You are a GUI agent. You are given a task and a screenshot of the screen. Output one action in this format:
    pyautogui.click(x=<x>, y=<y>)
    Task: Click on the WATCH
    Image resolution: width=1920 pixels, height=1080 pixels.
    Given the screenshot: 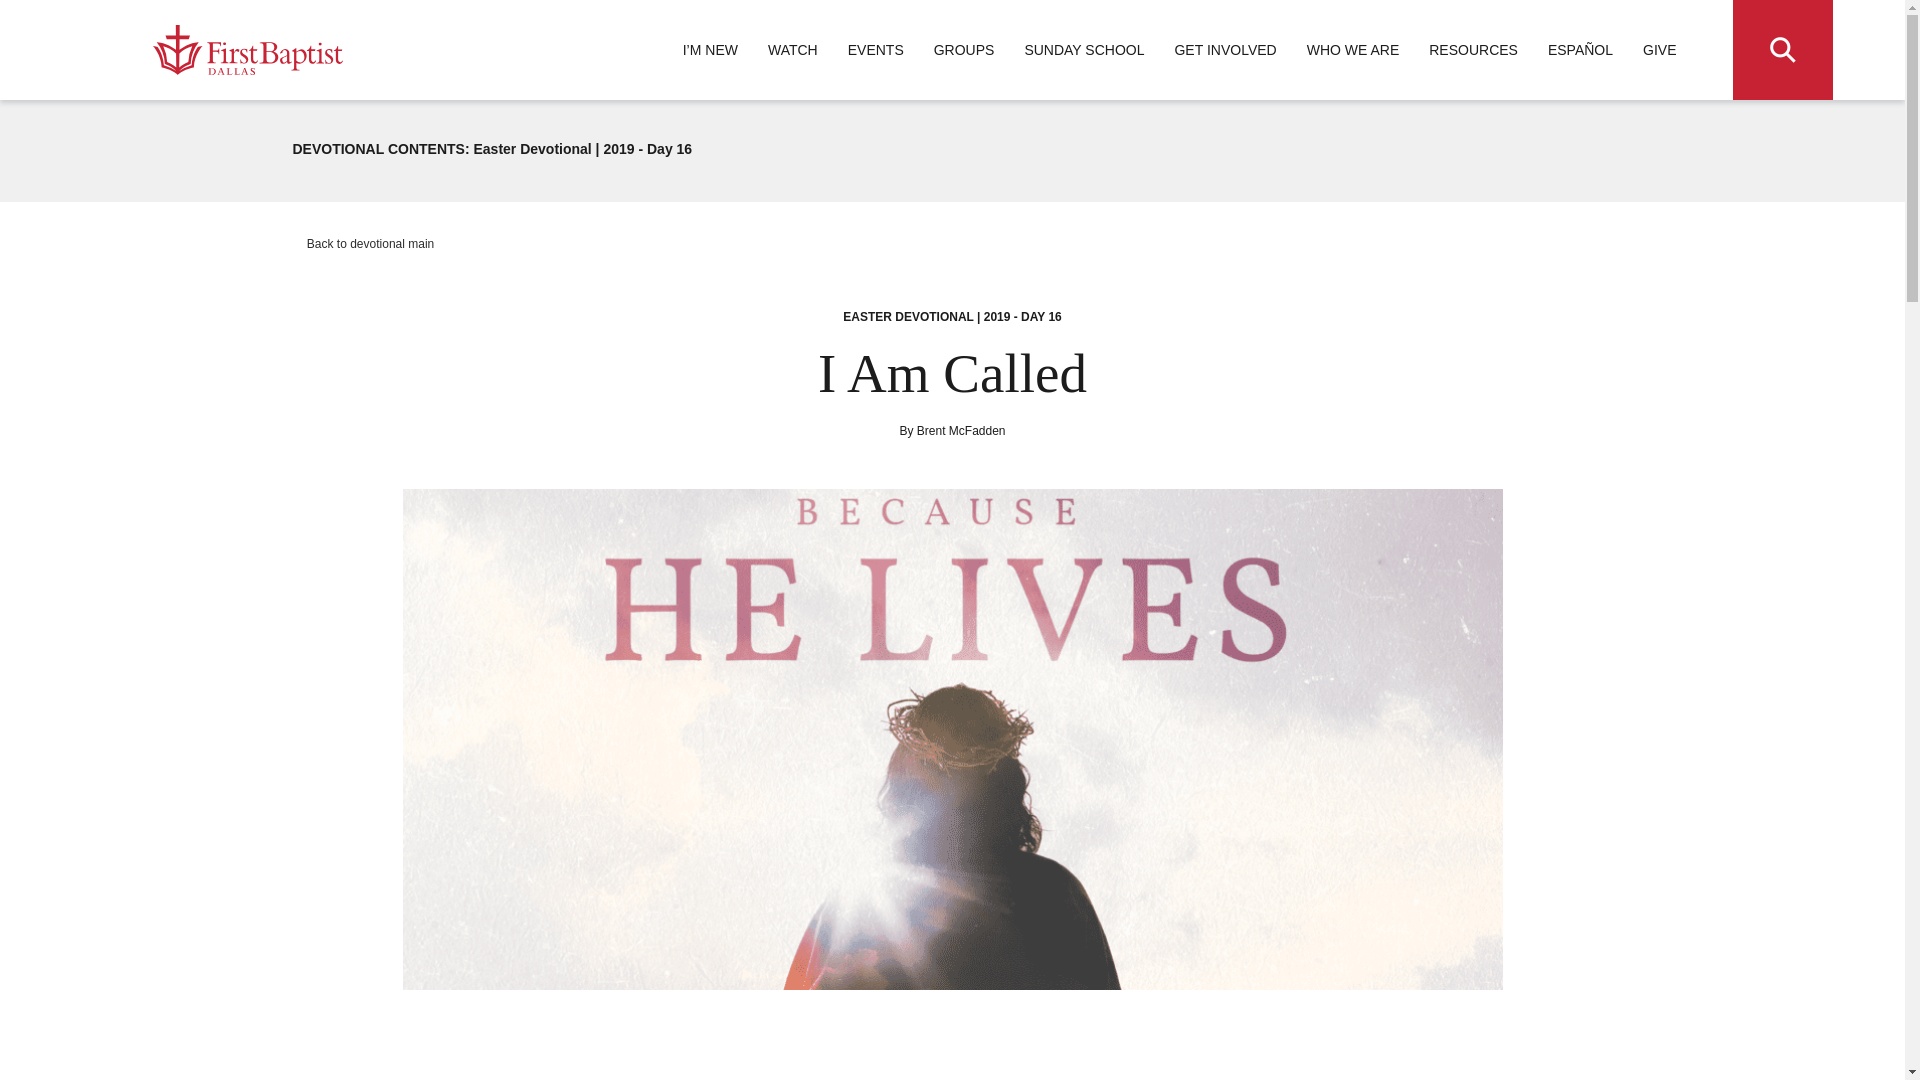 What is the action you would take?
    pyautogui.click(x=792, y=50)
    